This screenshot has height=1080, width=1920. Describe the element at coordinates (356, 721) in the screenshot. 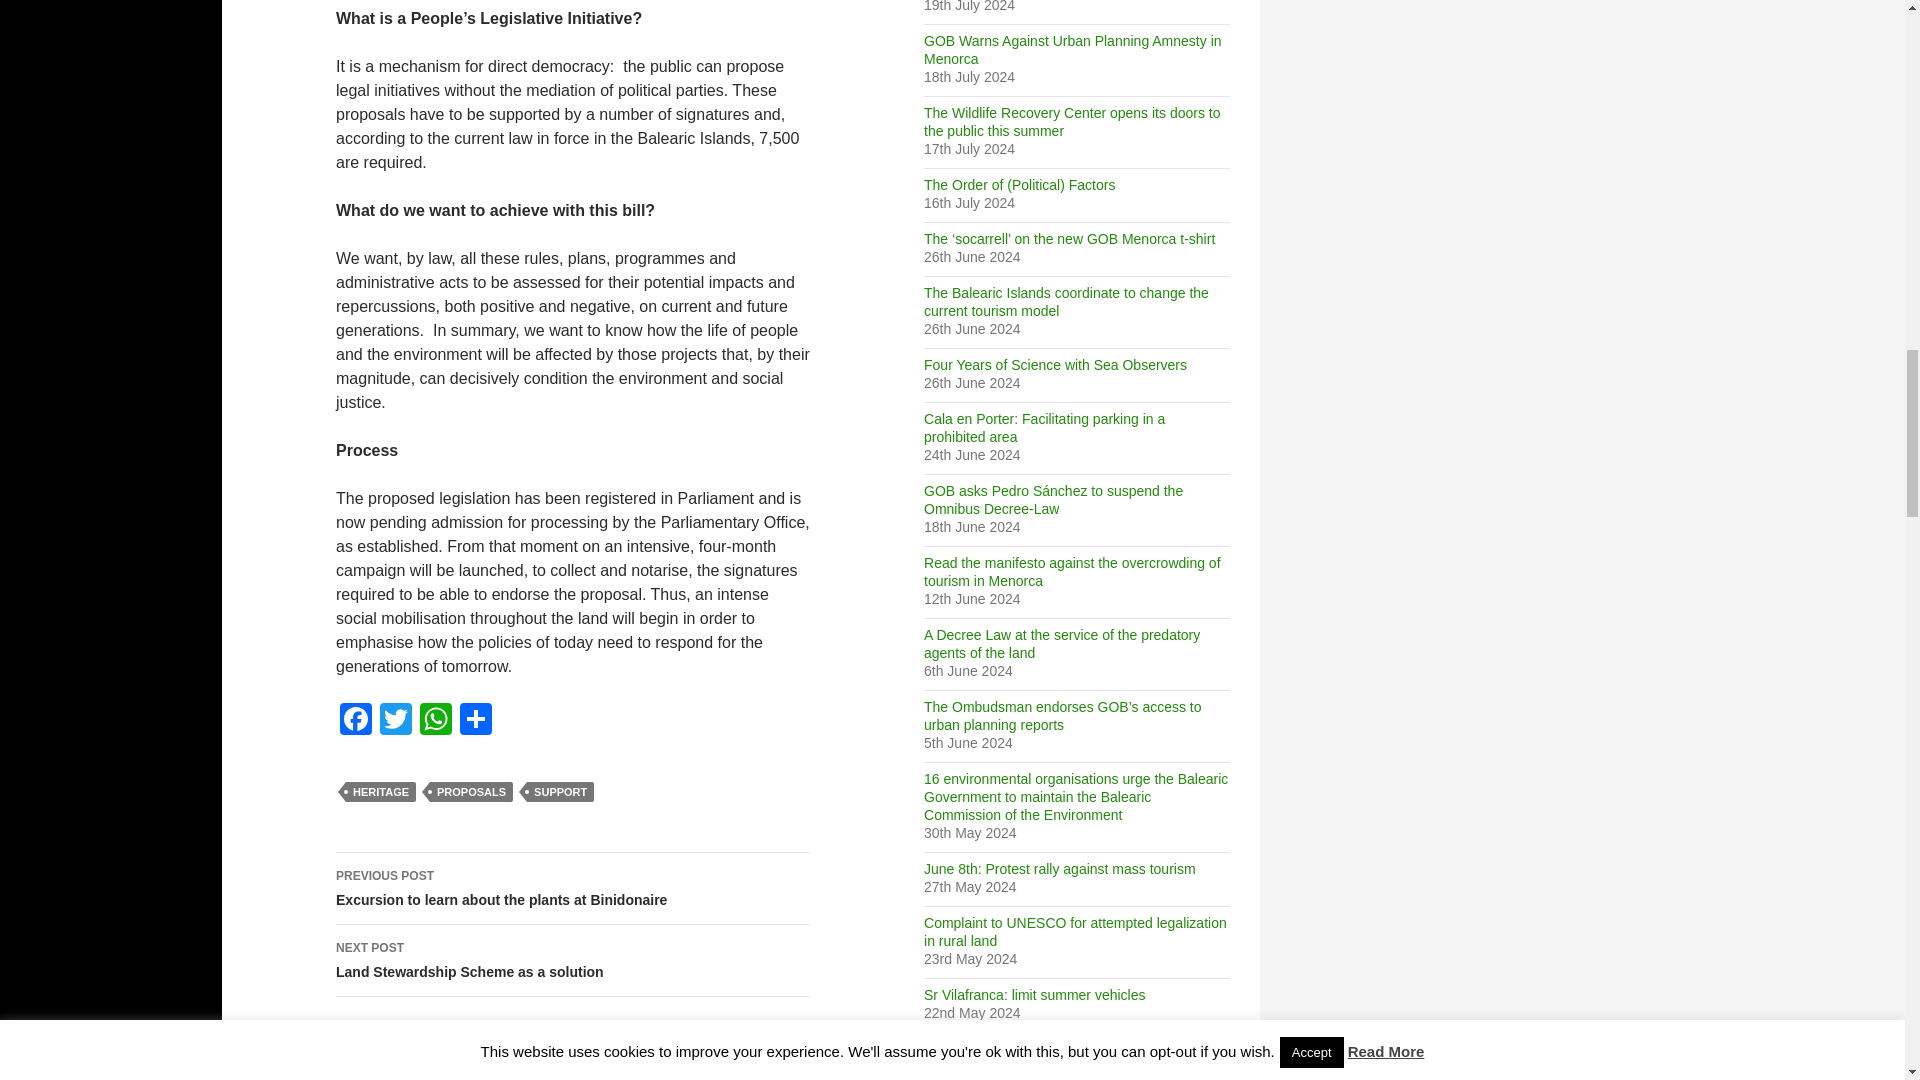

I see `Facebook` at that location.